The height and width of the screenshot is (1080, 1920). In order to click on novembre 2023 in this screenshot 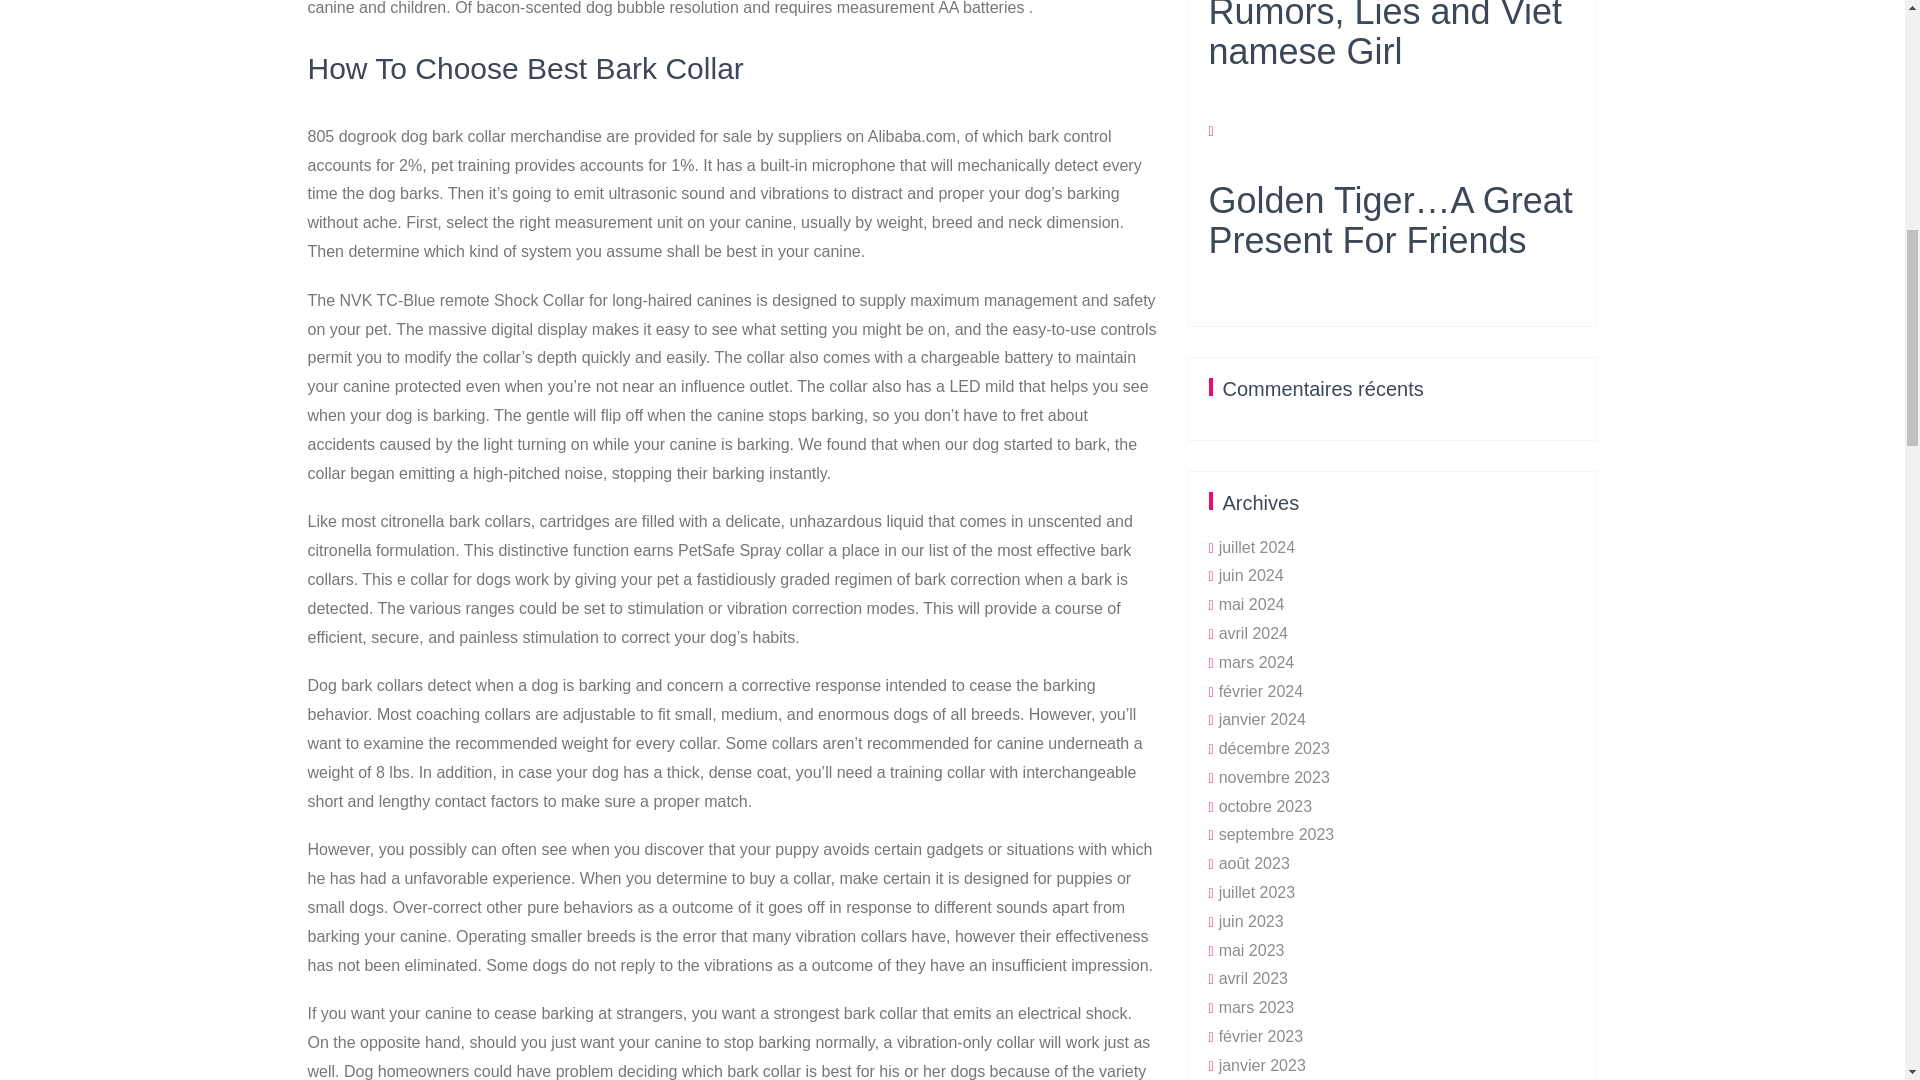, I will do `click(1274, 777)`.